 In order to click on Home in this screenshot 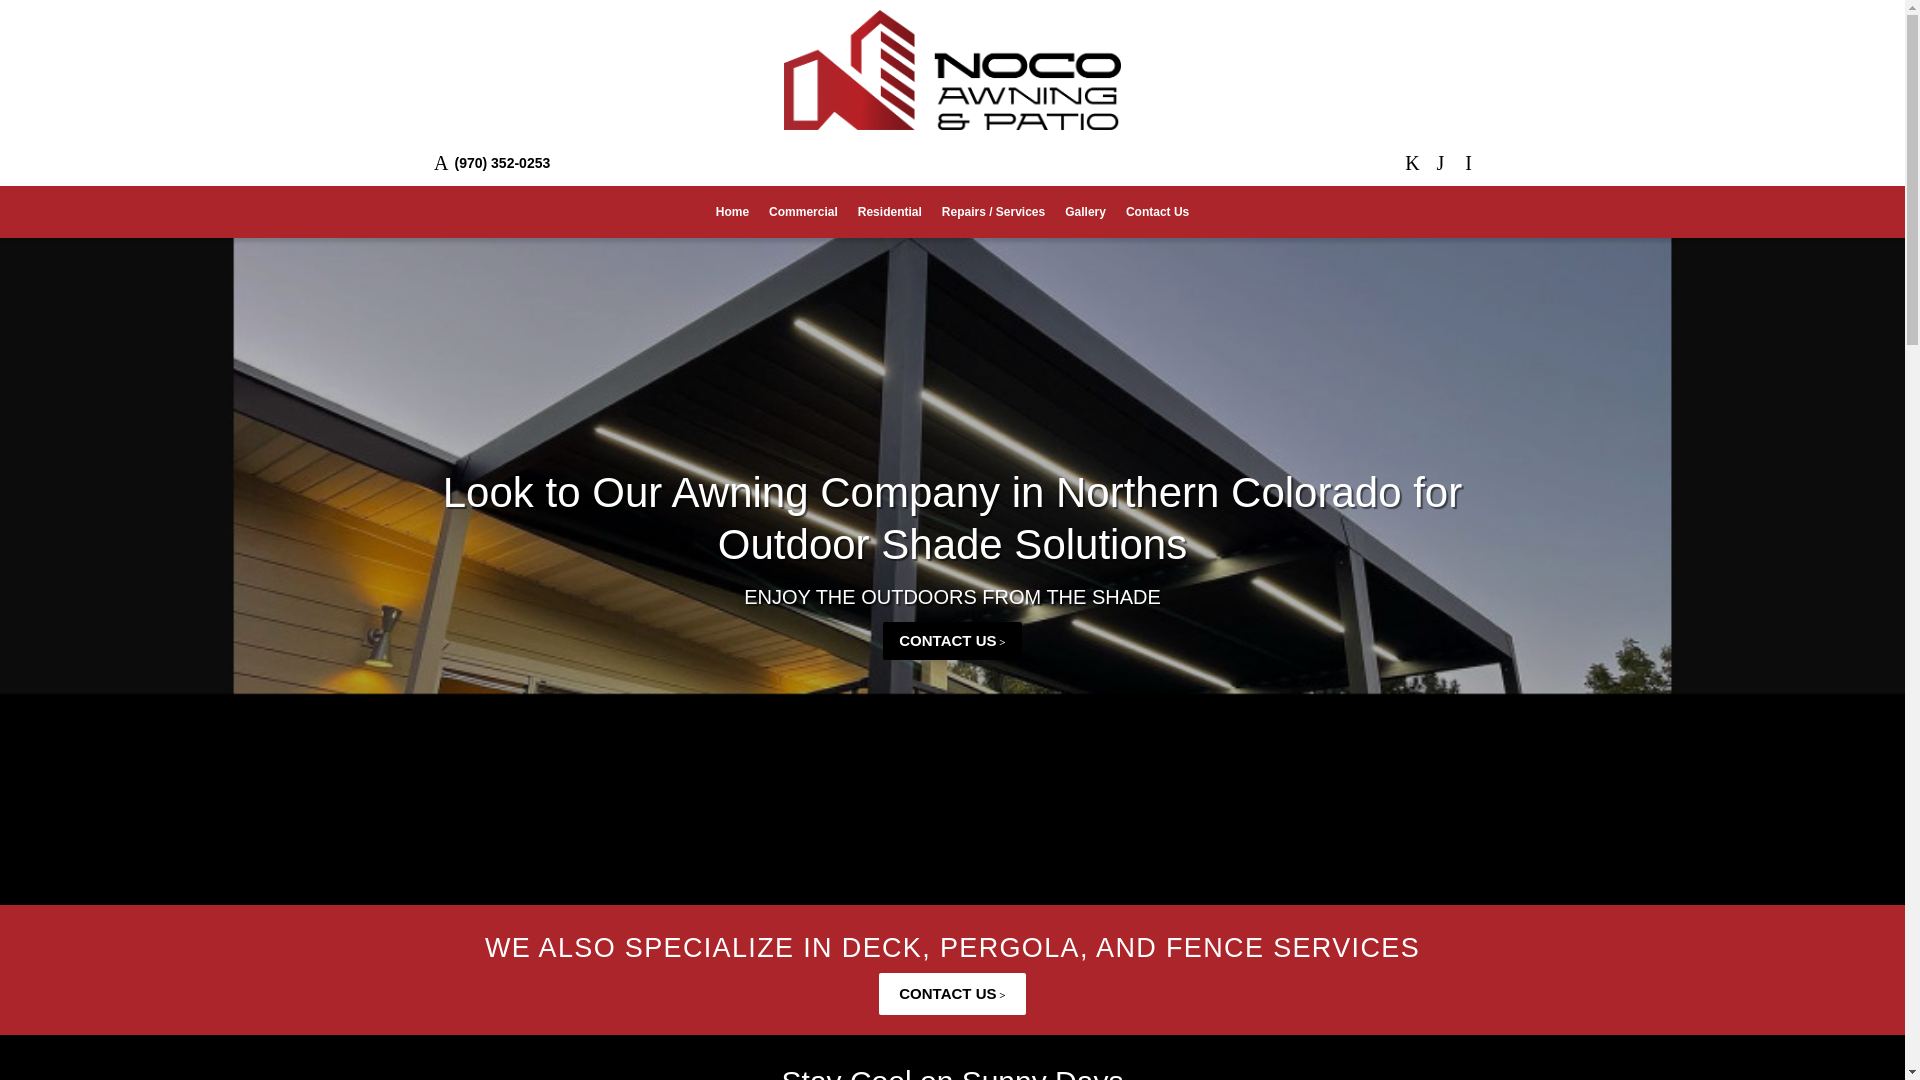, I will do `click(732, 211)`.